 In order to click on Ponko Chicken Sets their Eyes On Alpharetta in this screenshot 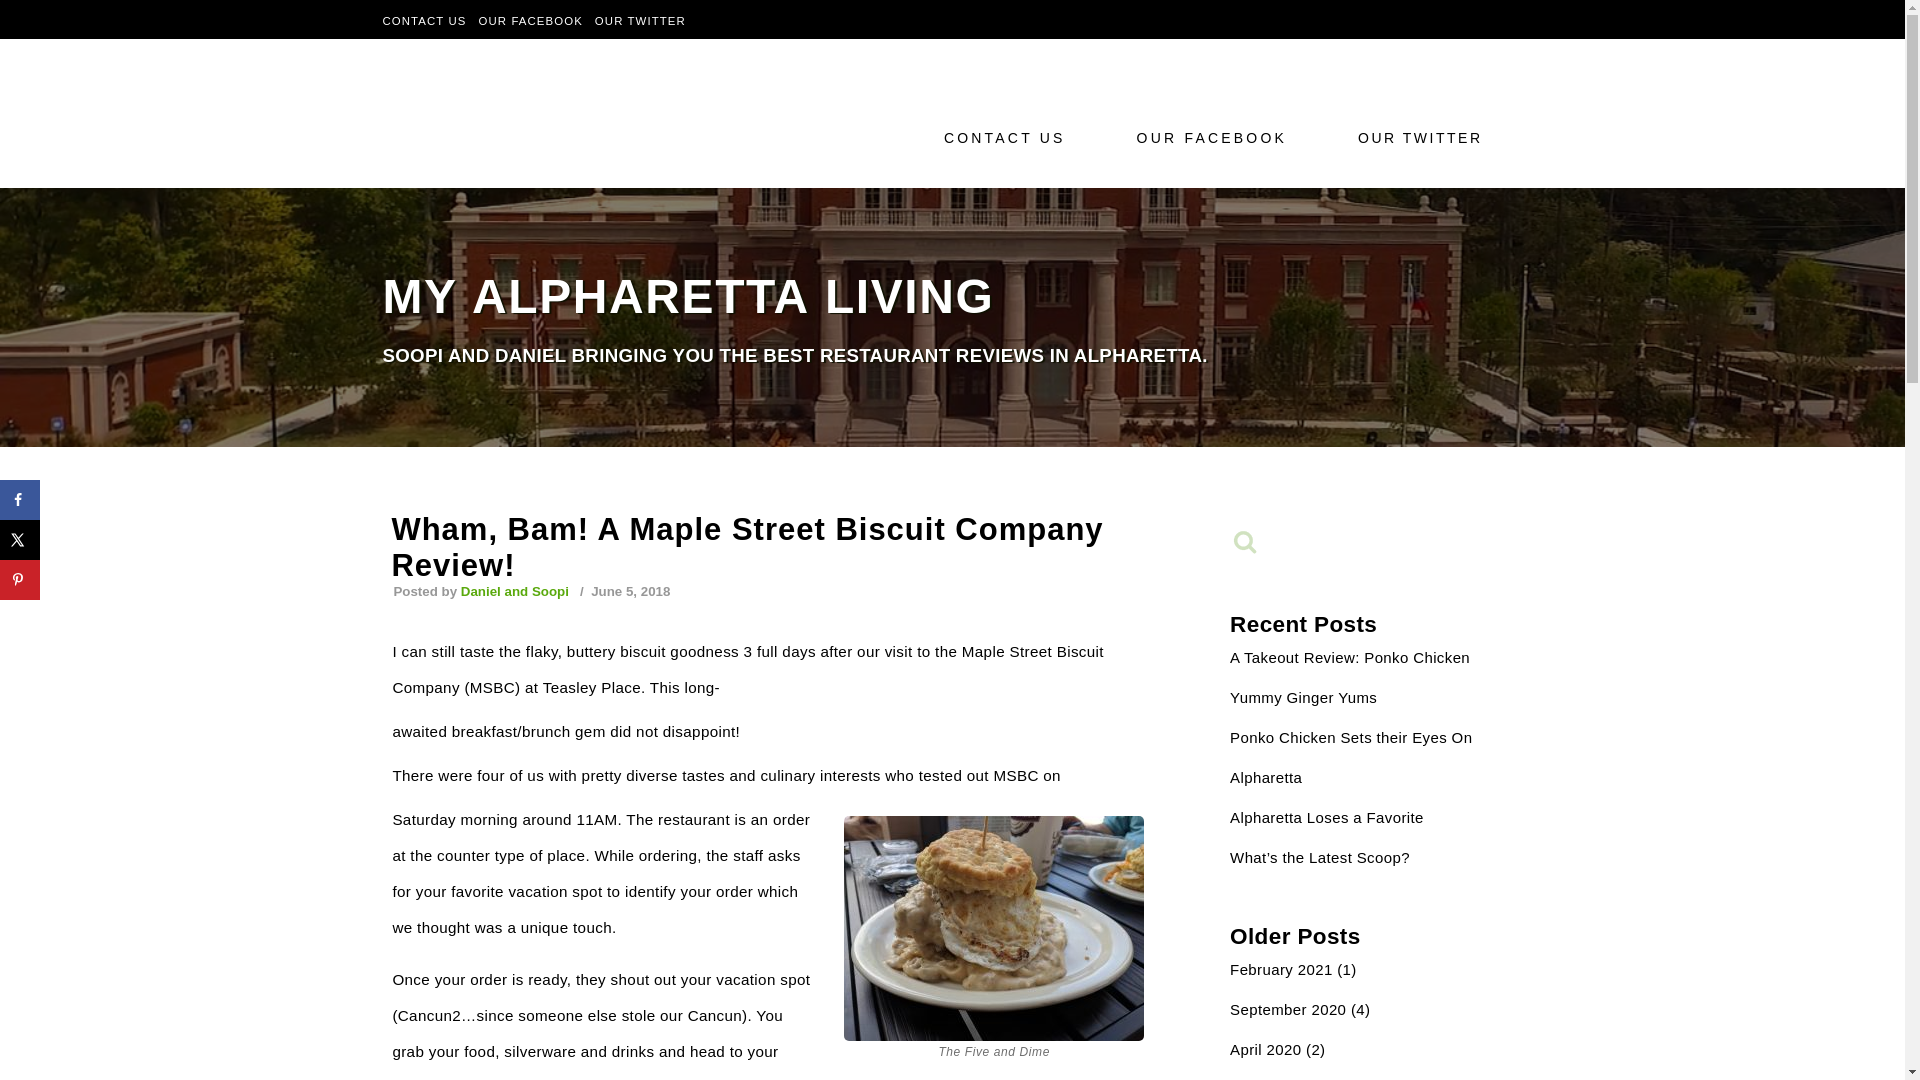, I will do `click(1351, 758)`.